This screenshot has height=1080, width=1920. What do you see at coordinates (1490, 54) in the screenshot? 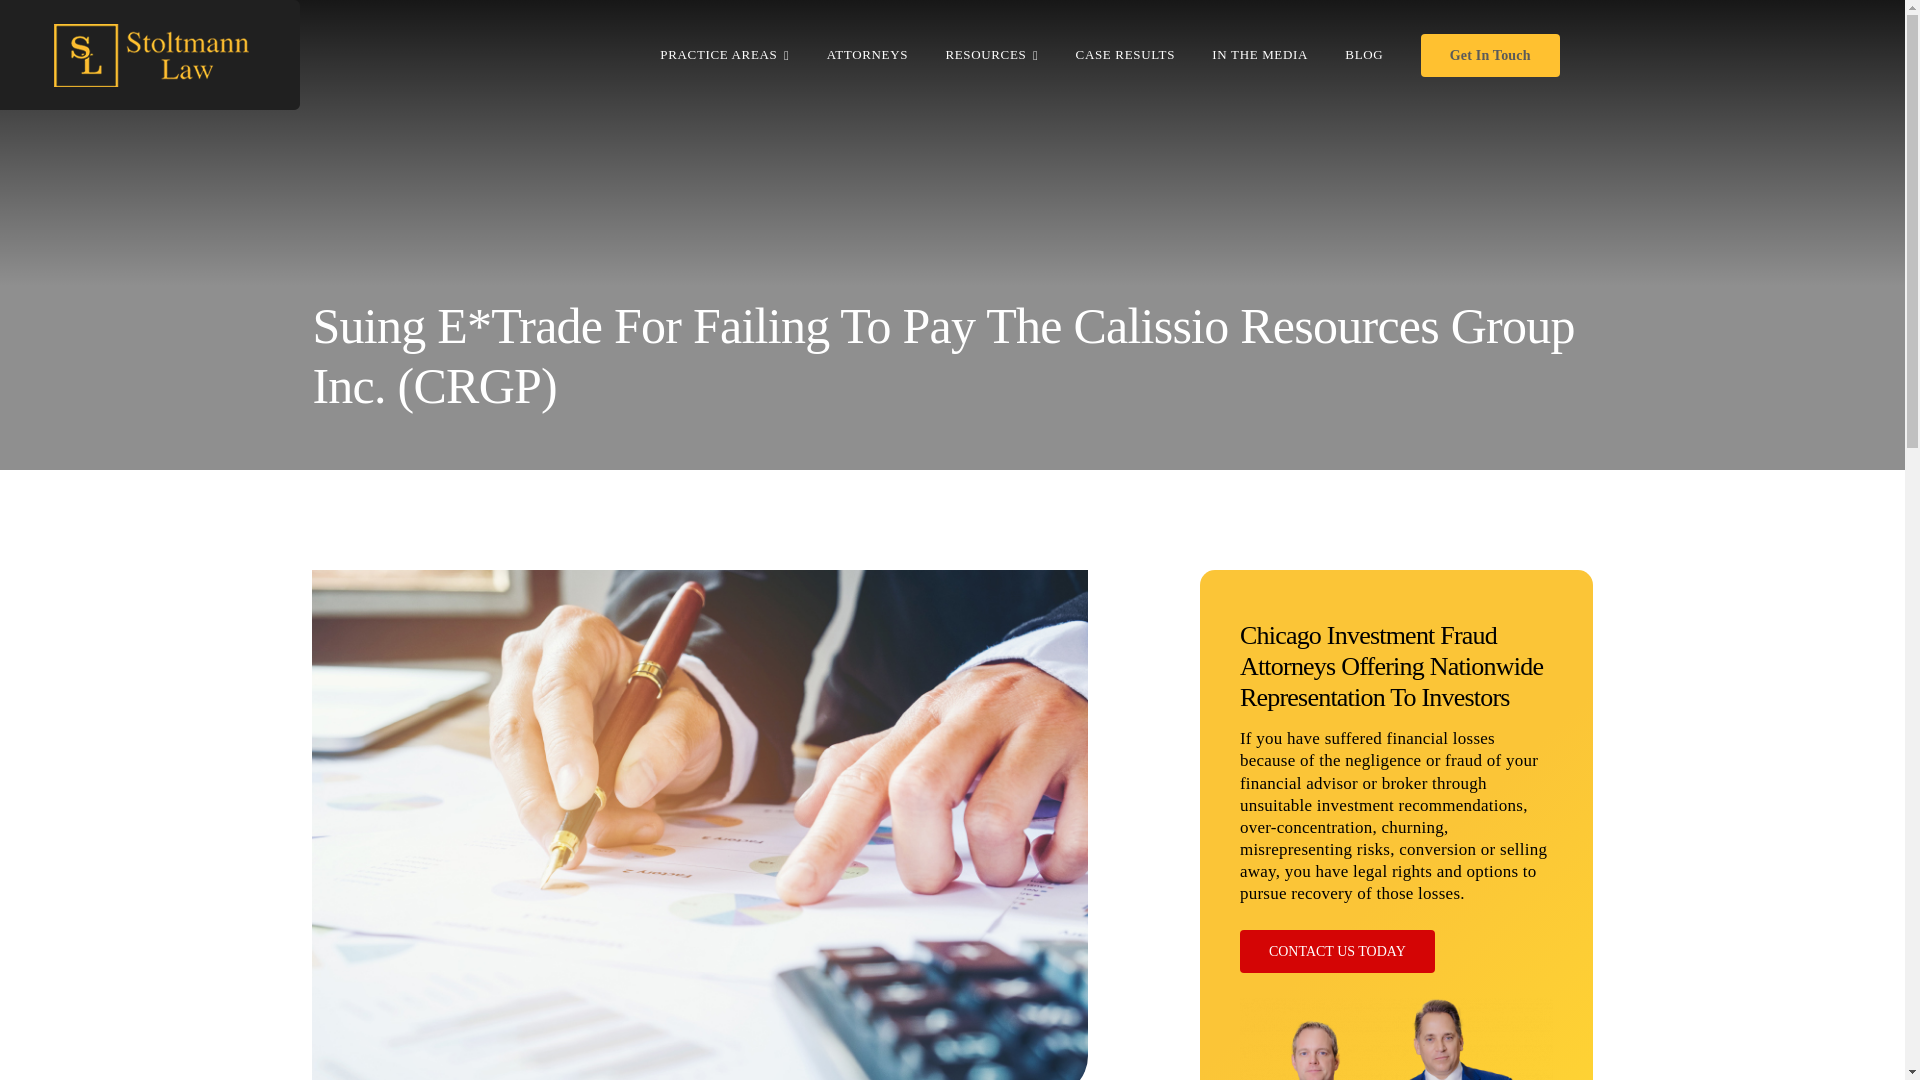
I see `Get In Touch` at bounding box center [1490, 54].